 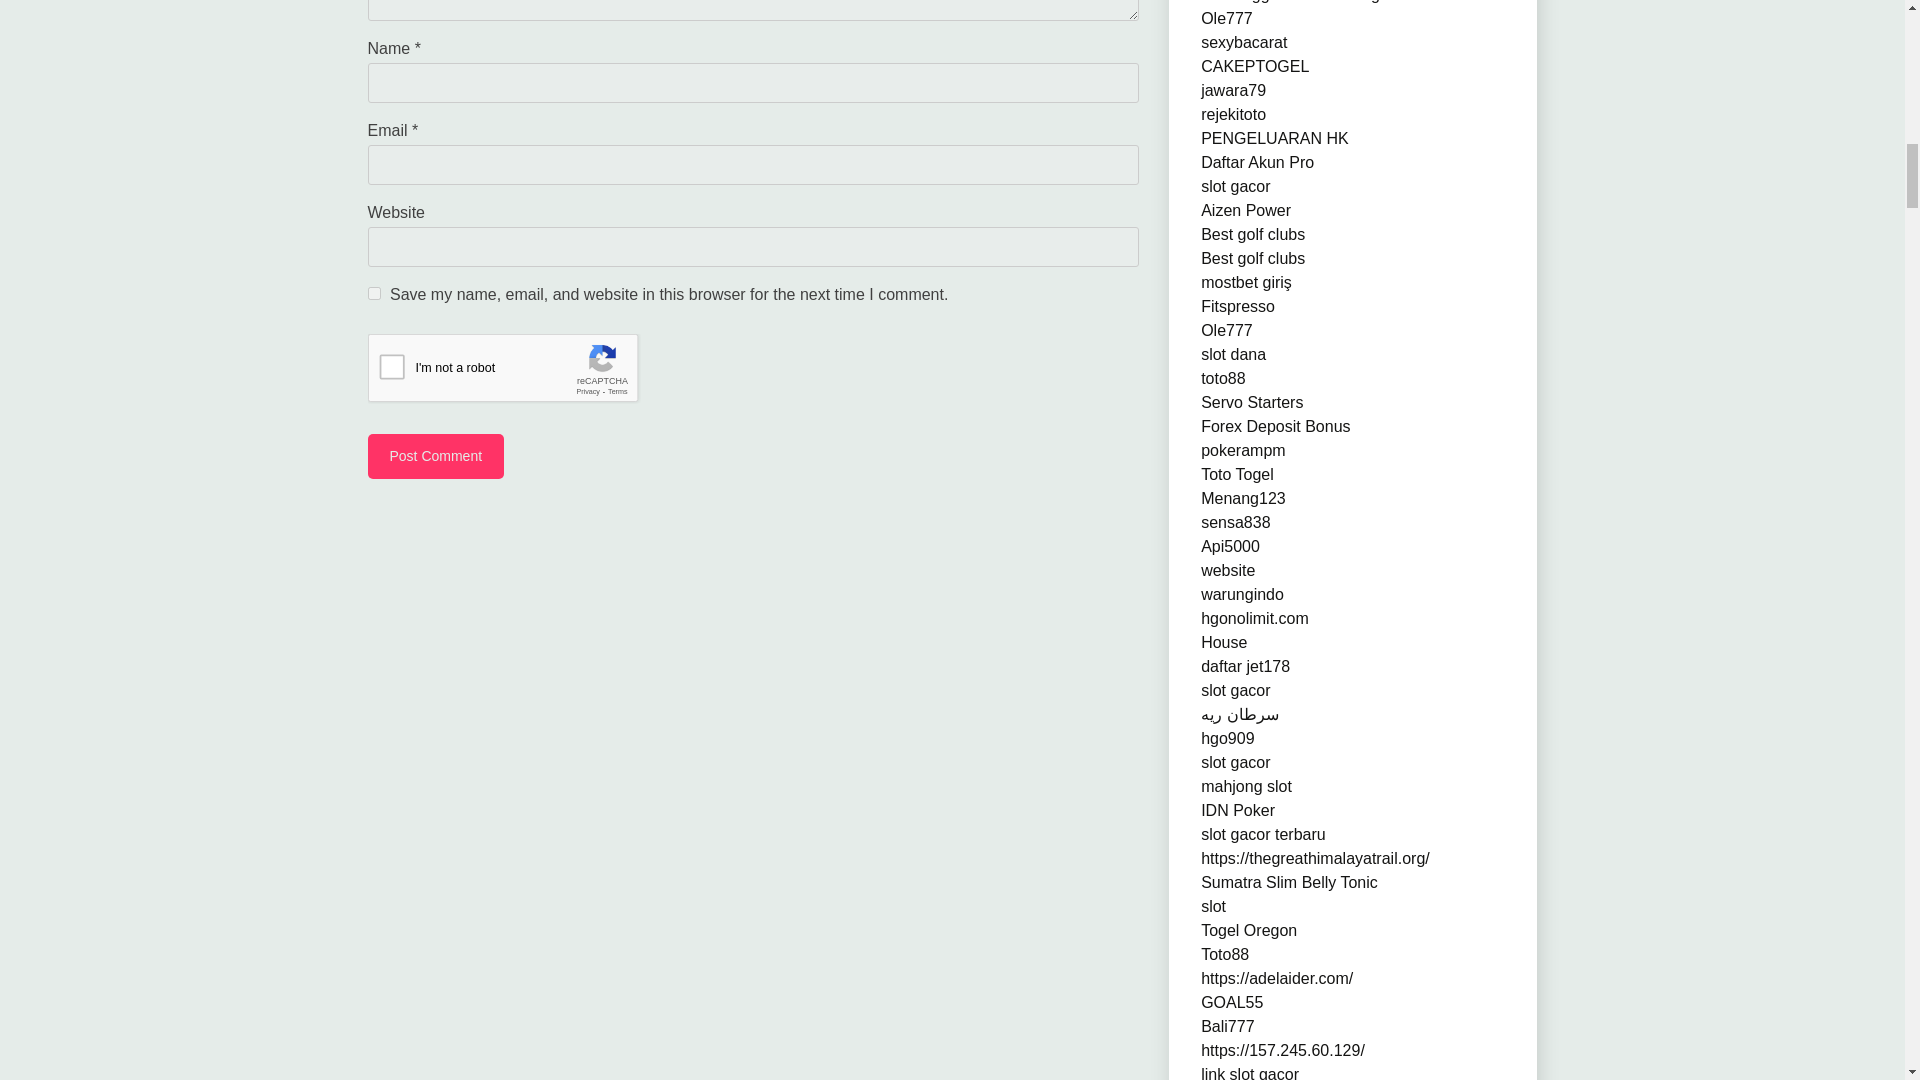 I want to click on reCAPTCHA, so click(x=520, y=372).